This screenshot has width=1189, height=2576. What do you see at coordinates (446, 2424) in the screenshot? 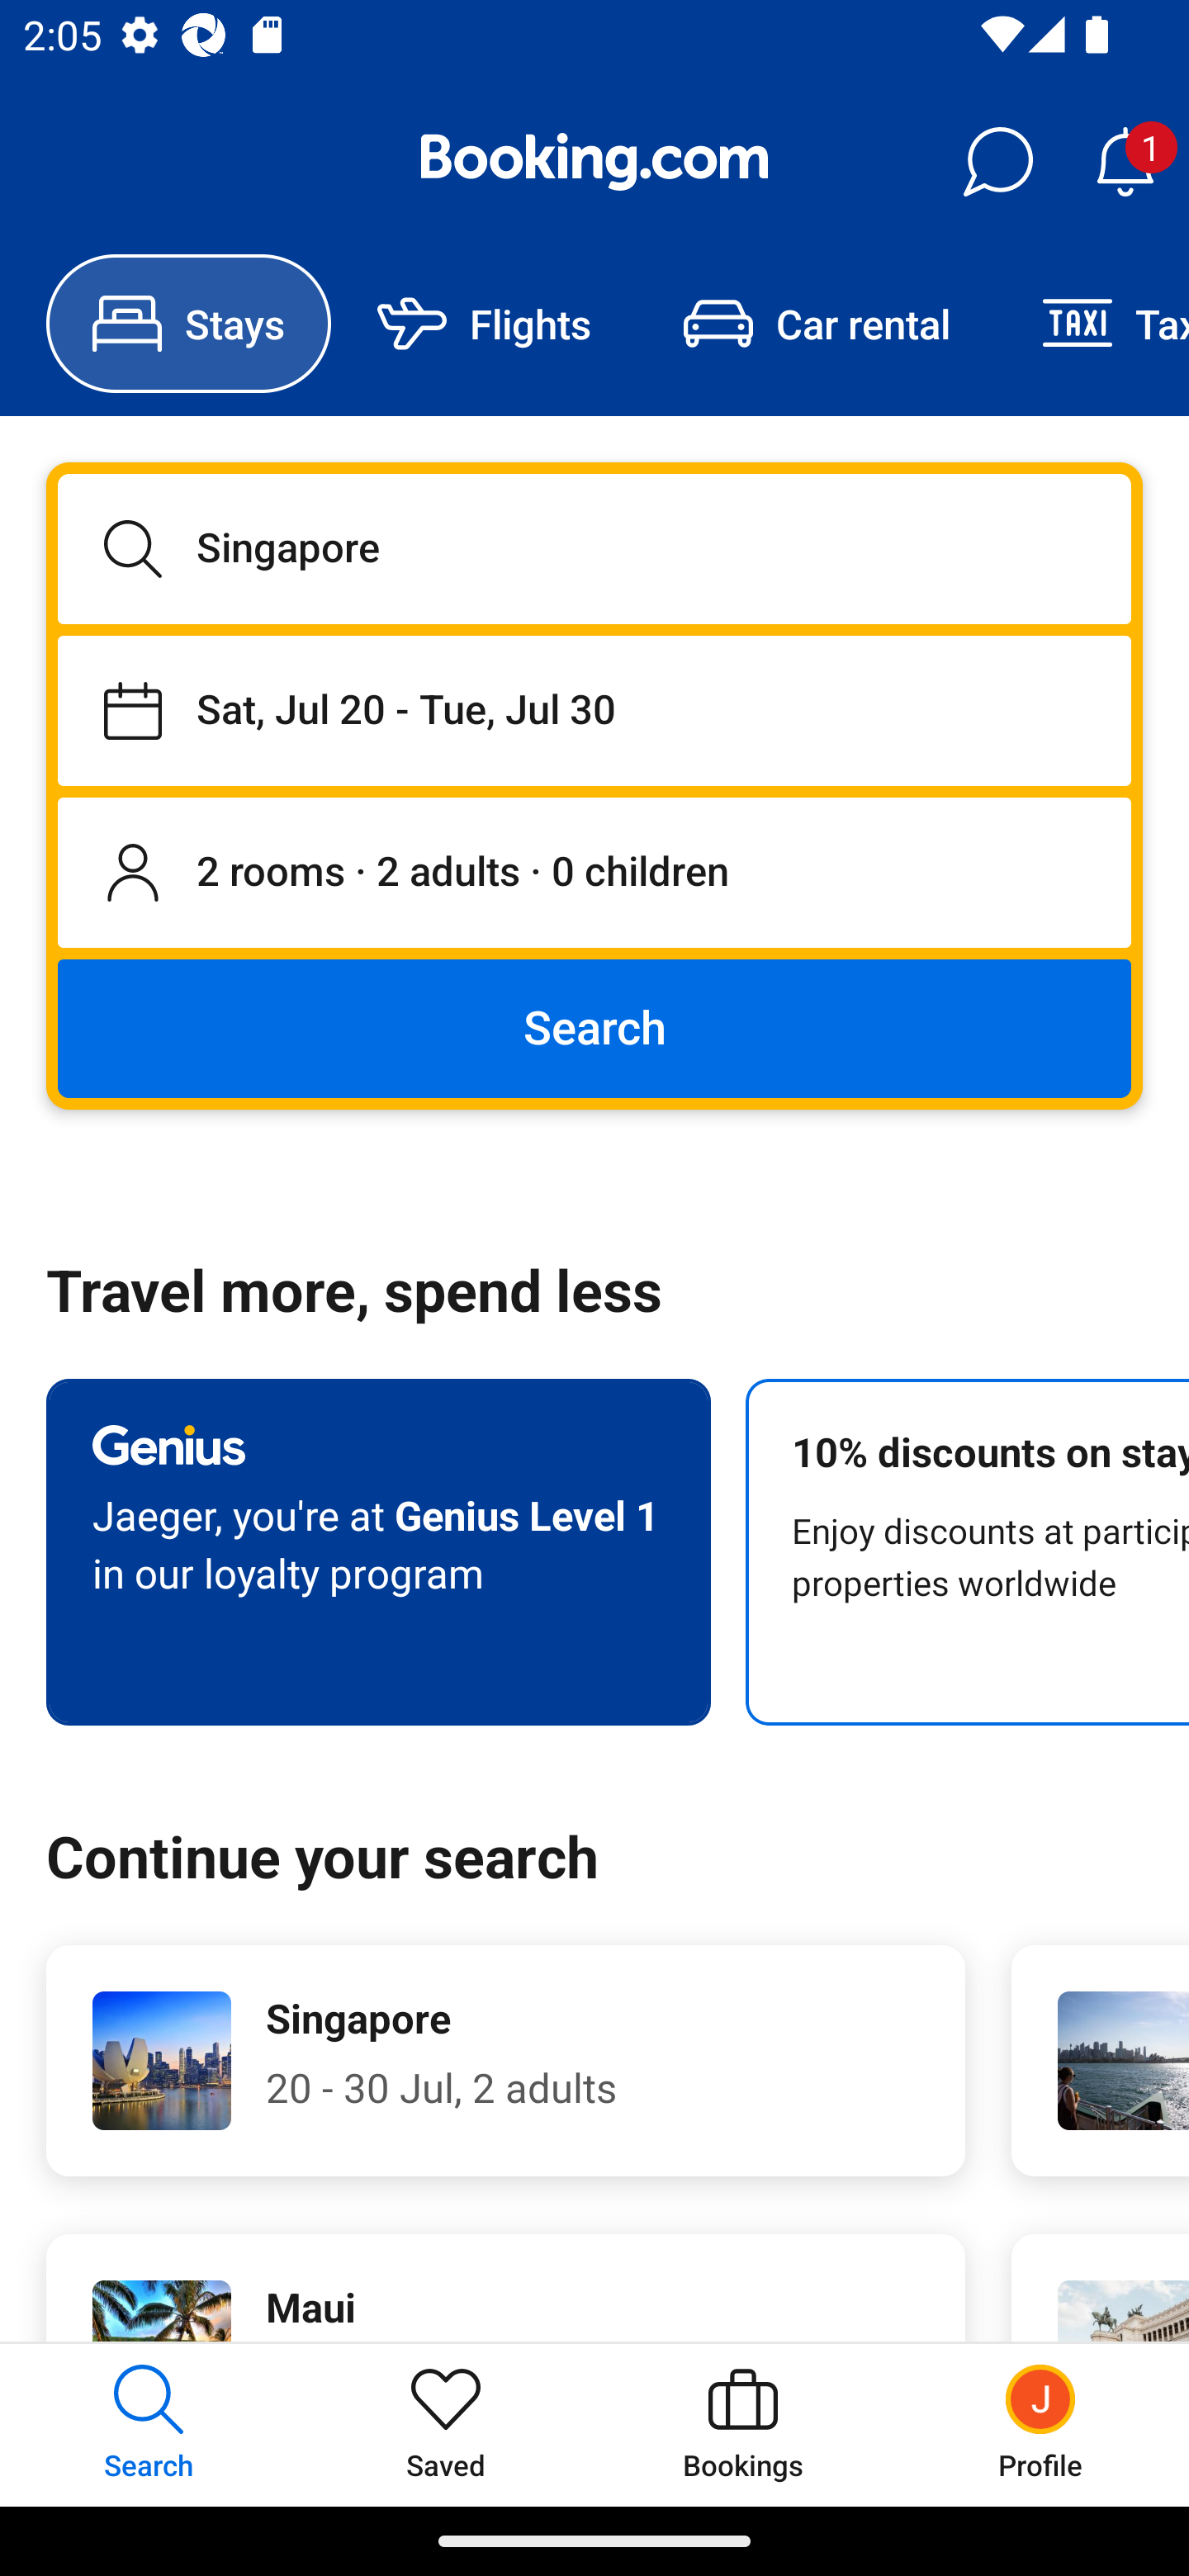
I see `Saved` at bounding box center [446, 2424].